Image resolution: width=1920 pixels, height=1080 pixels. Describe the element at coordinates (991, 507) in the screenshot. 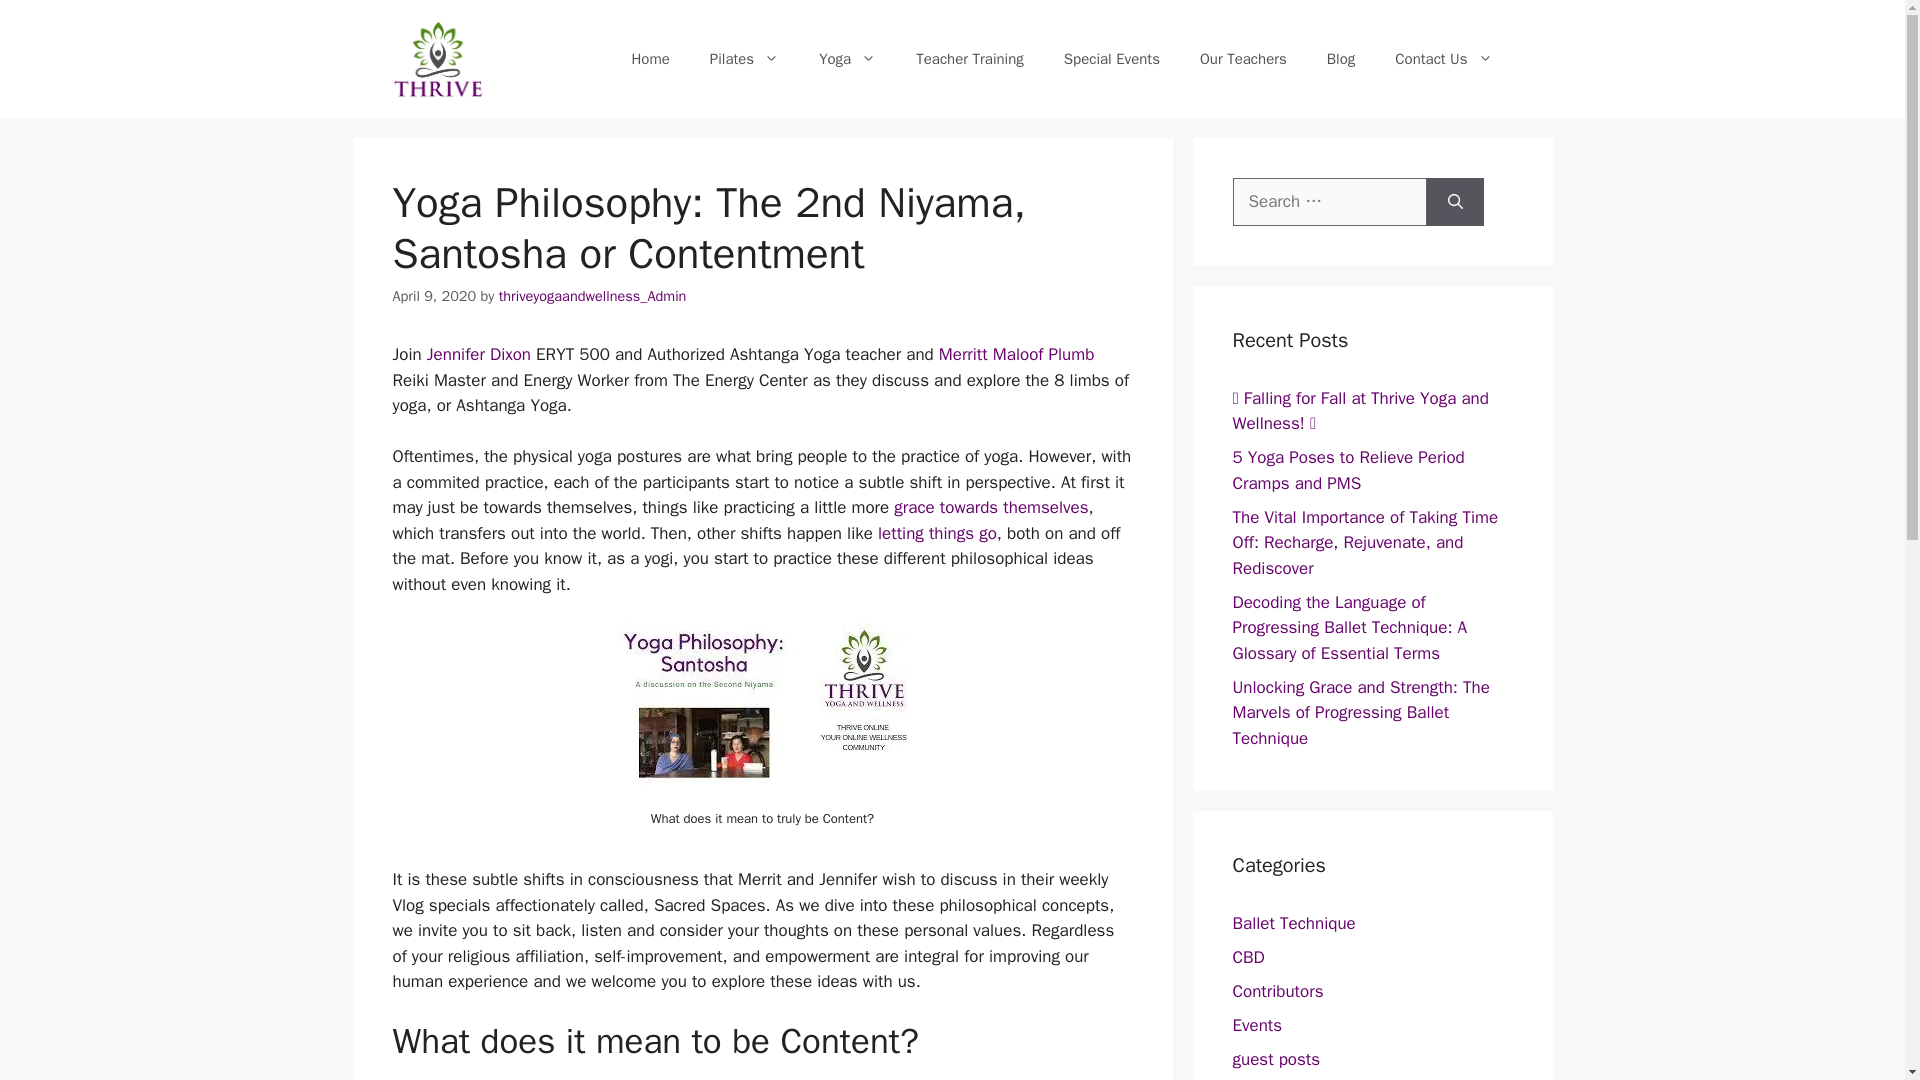

I see `grace towards themselves` at that location.